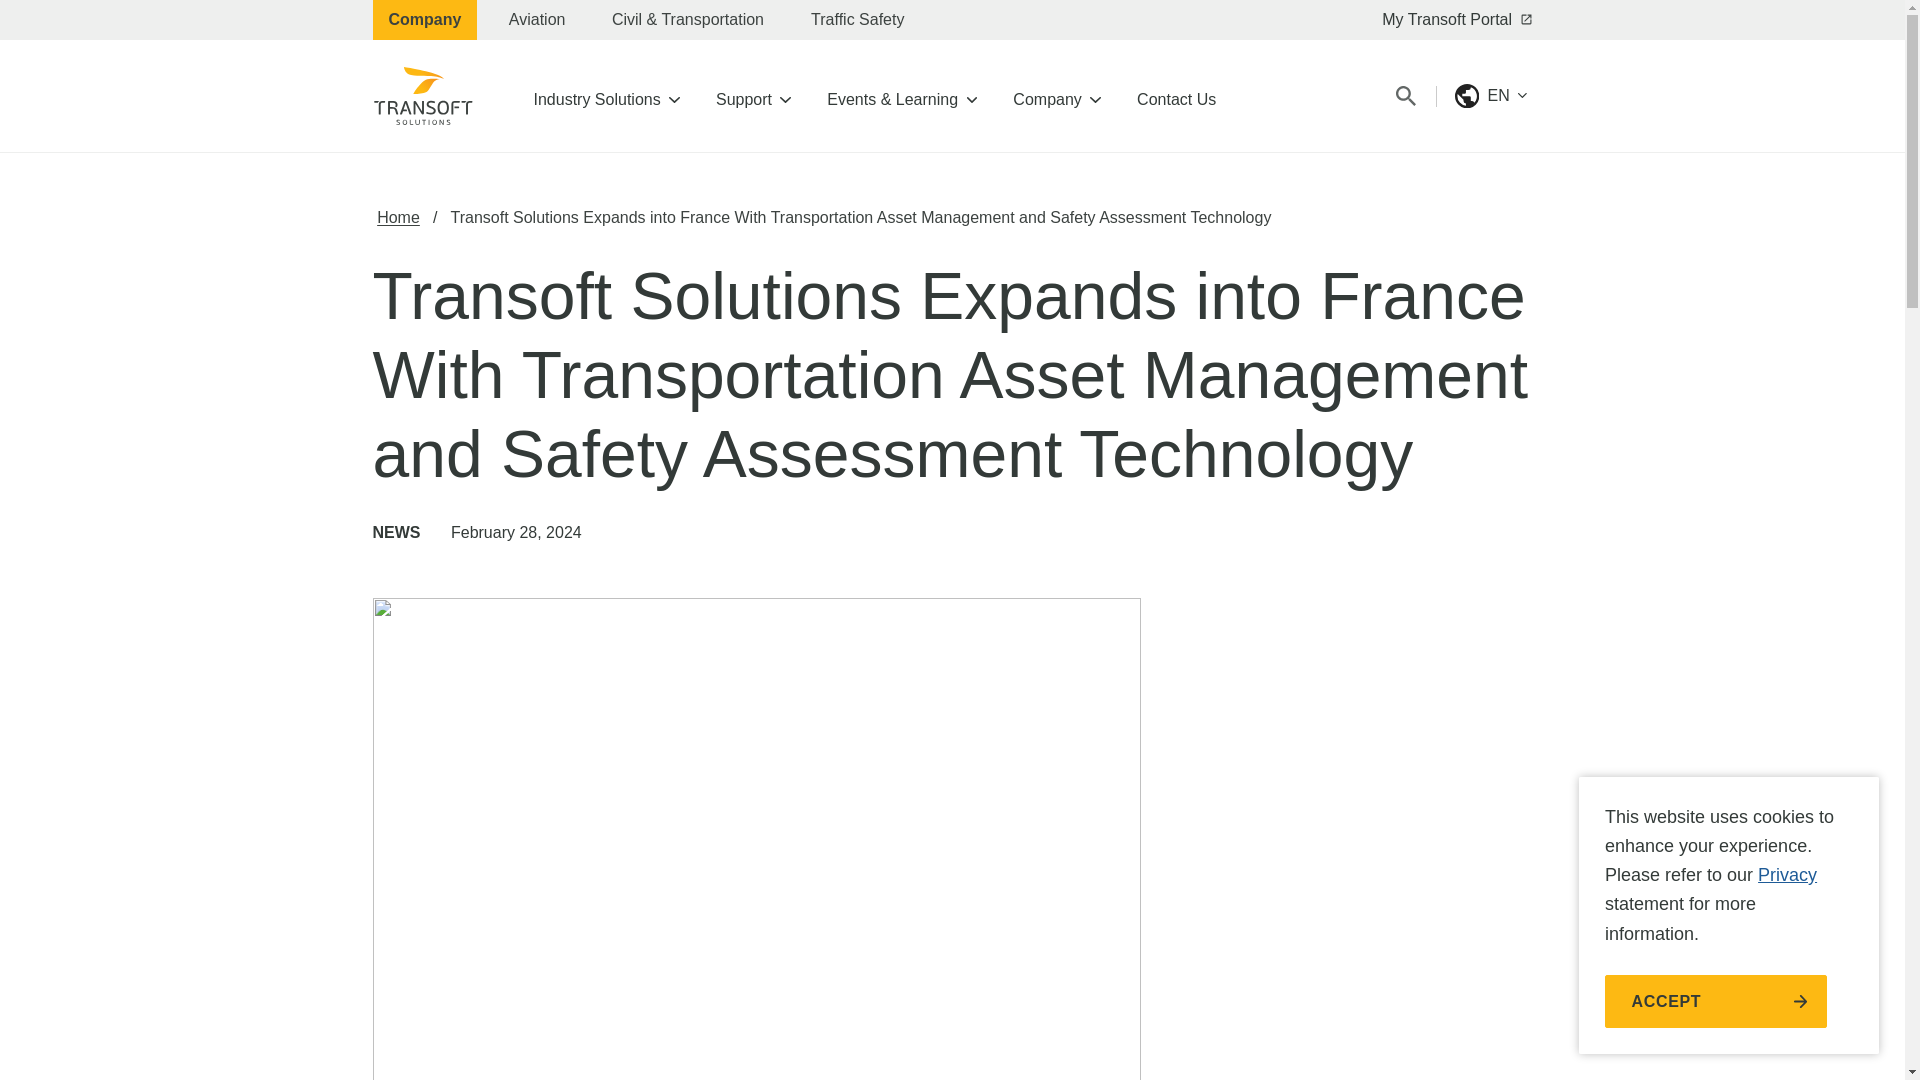 Image resolution: width=1920 pixels, height=1080 pixels. Describe the element at coordinates (424, 20) in the screenshot. I see `Company` at that location.